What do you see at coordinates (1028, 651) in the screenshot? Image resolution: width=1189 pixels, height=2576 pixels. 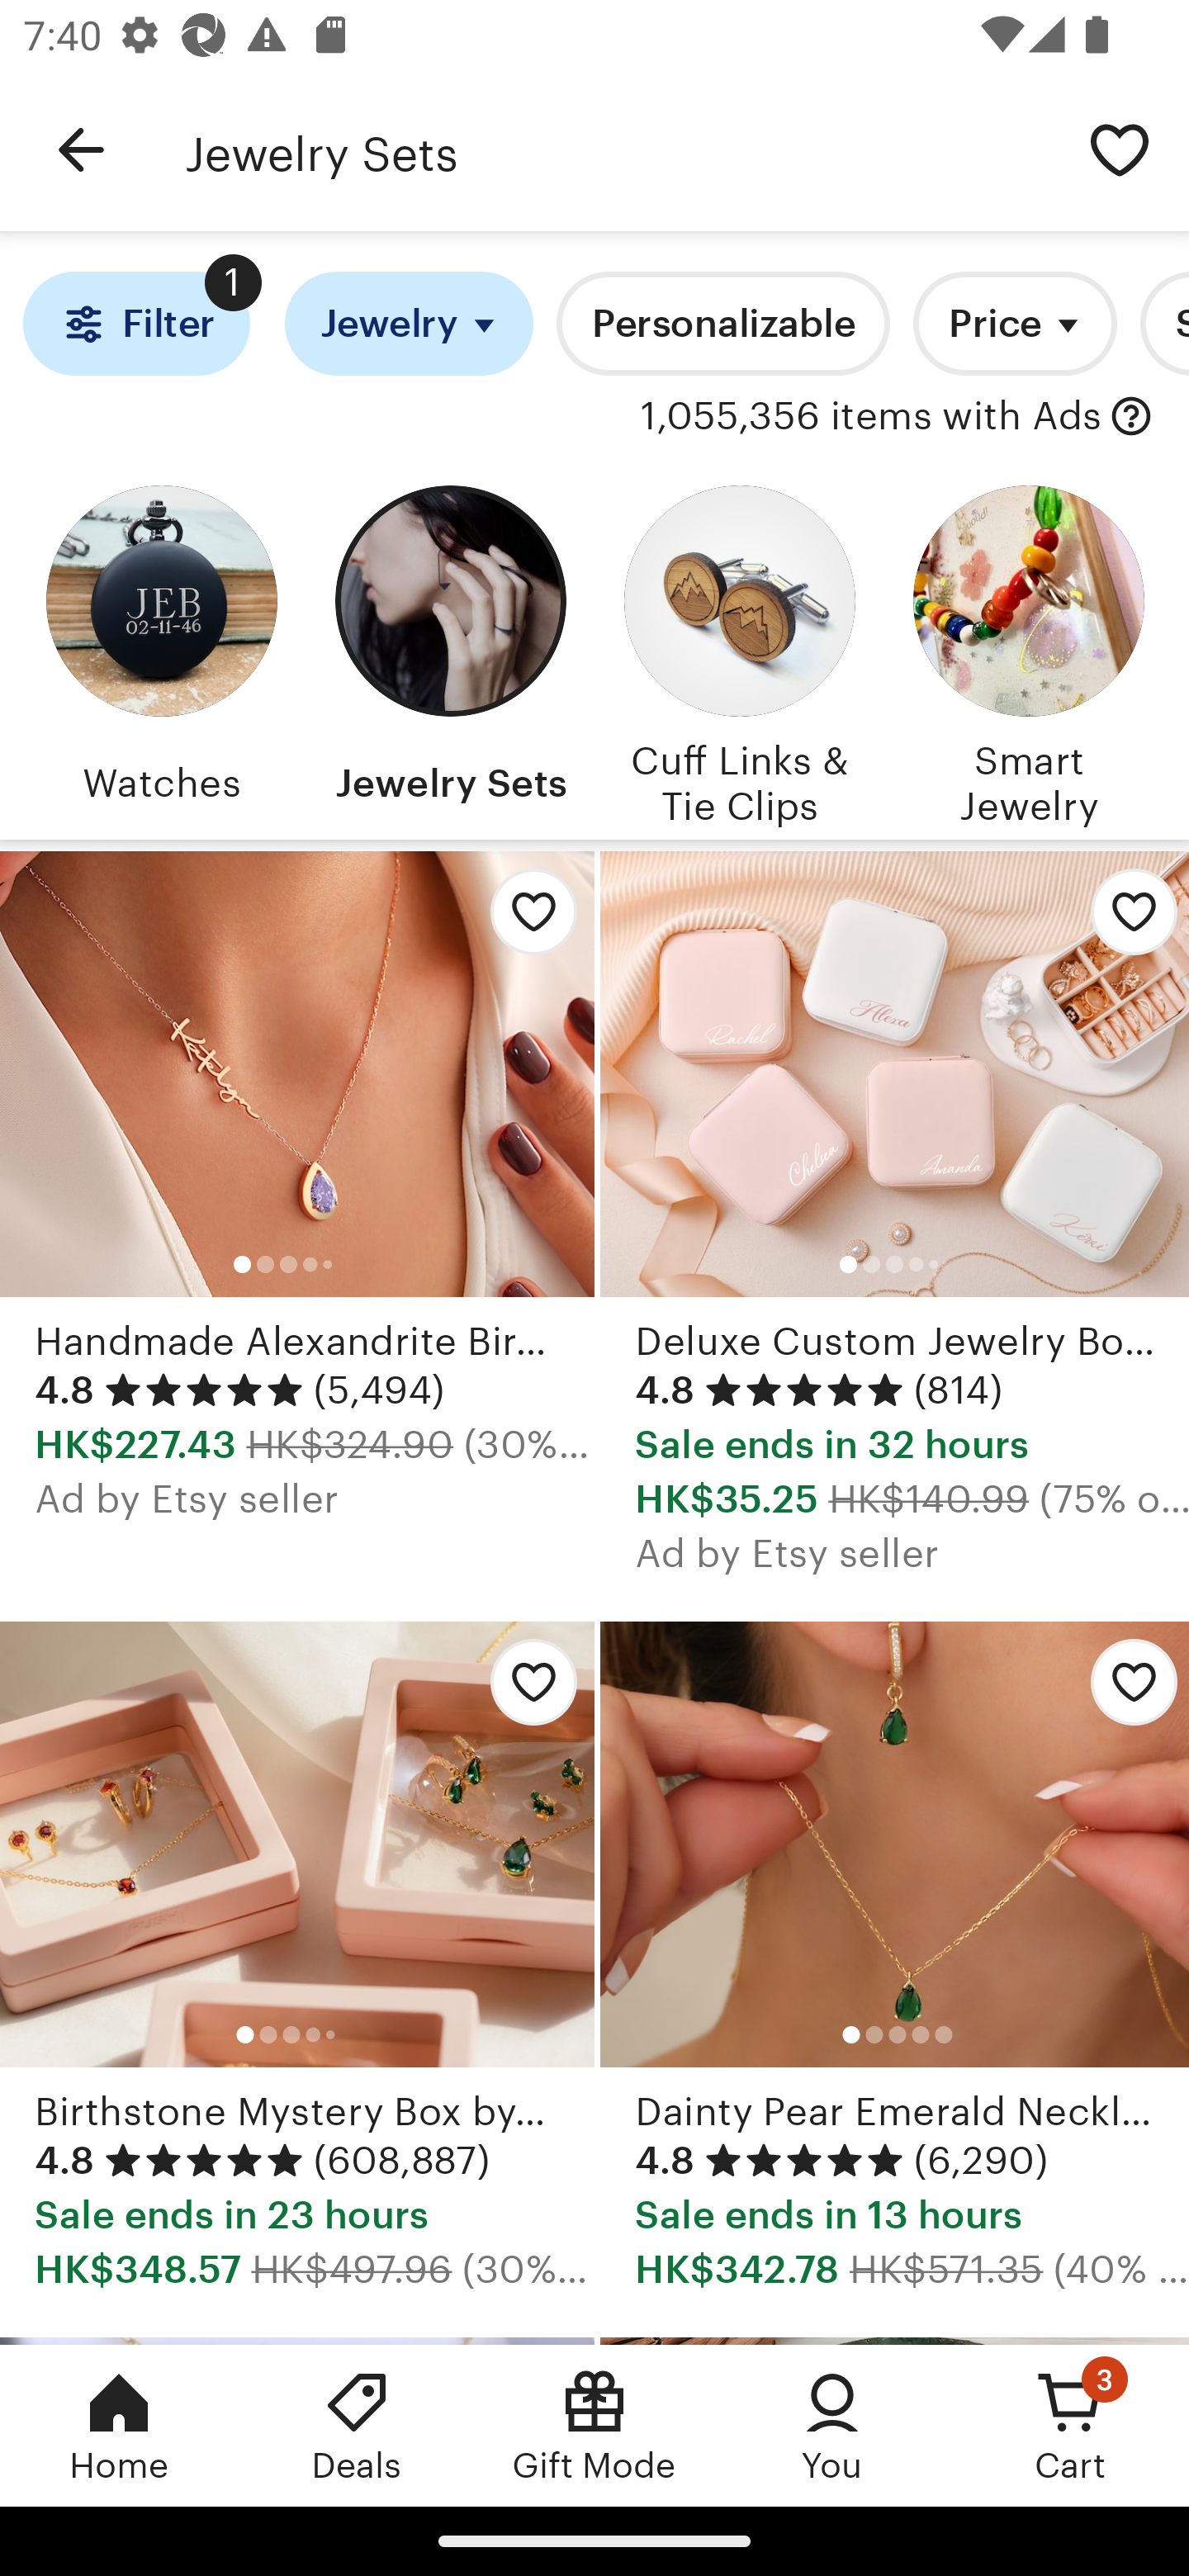 I see `Smart Jewelry` at bounding box center [1028, 651].